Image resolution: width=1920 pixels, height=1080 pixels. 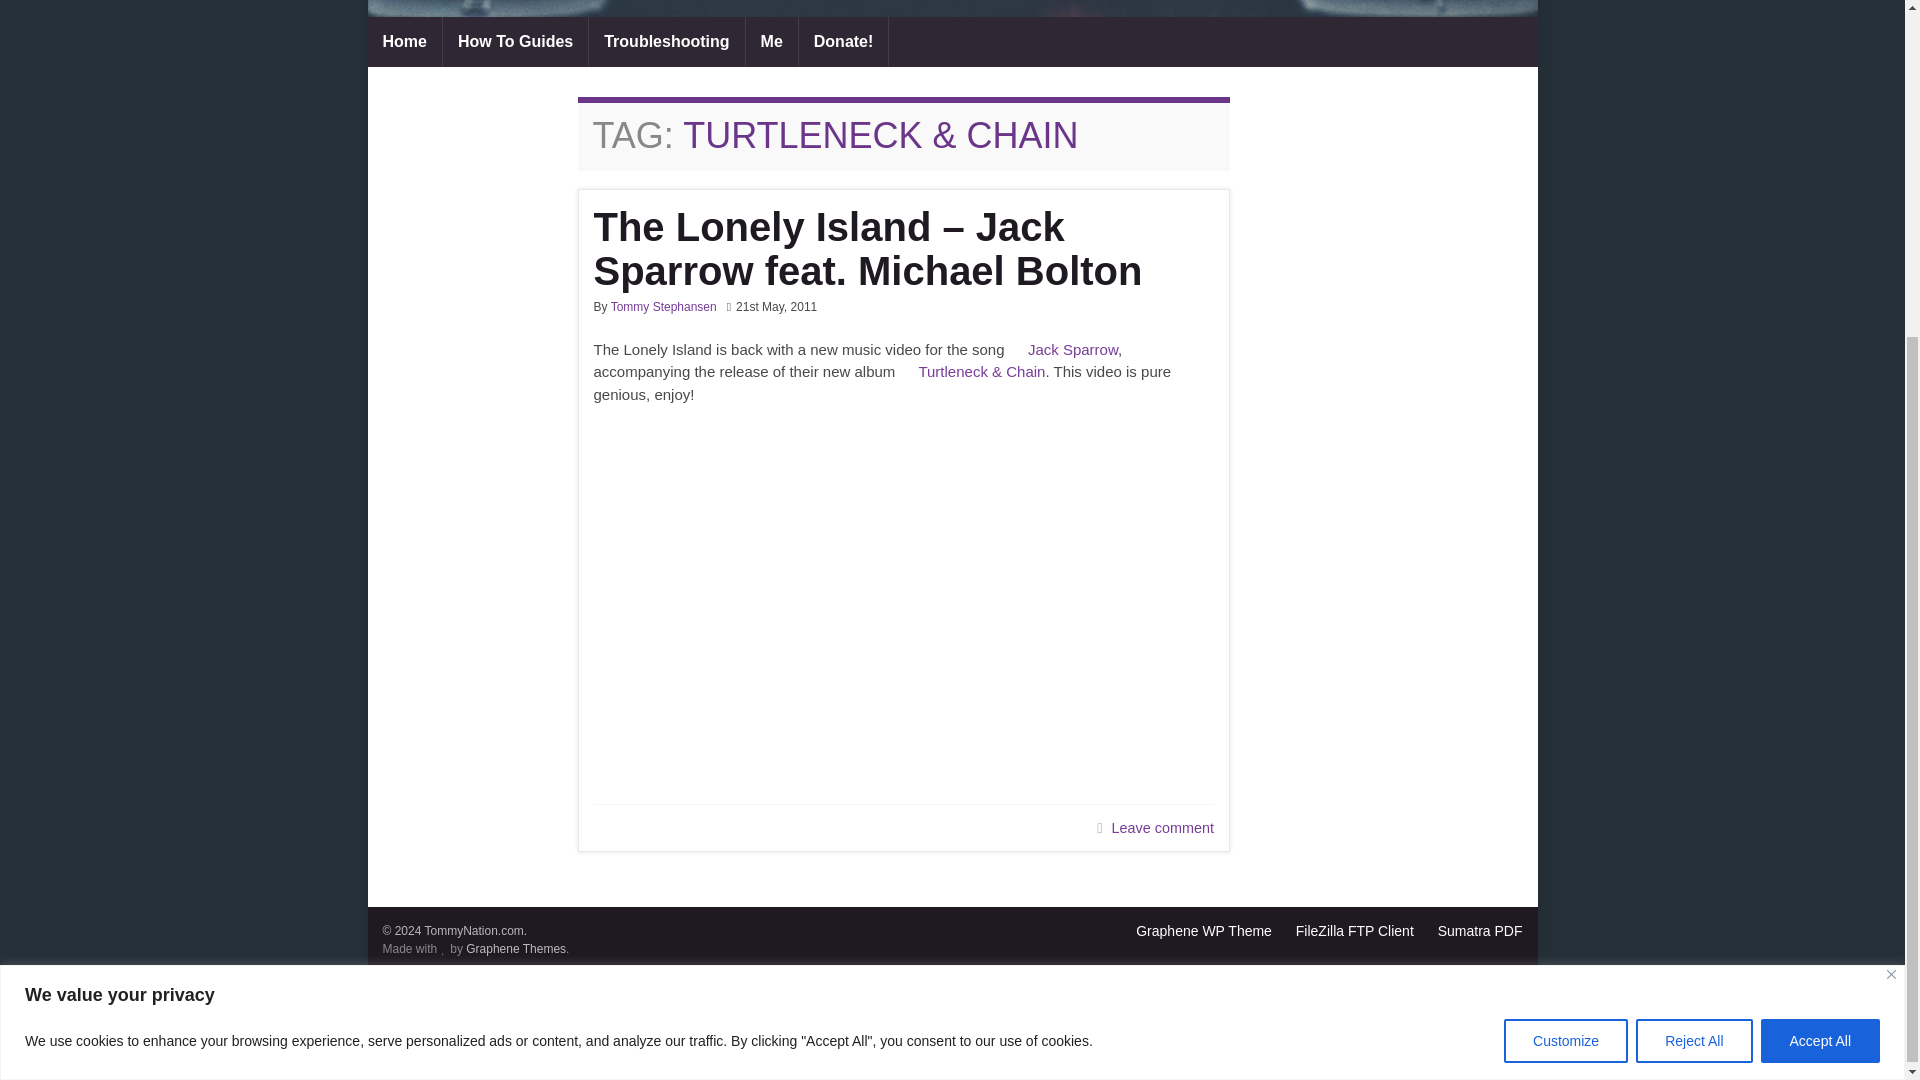 I want to click on Leave comment, so click(x=1162, y=827).